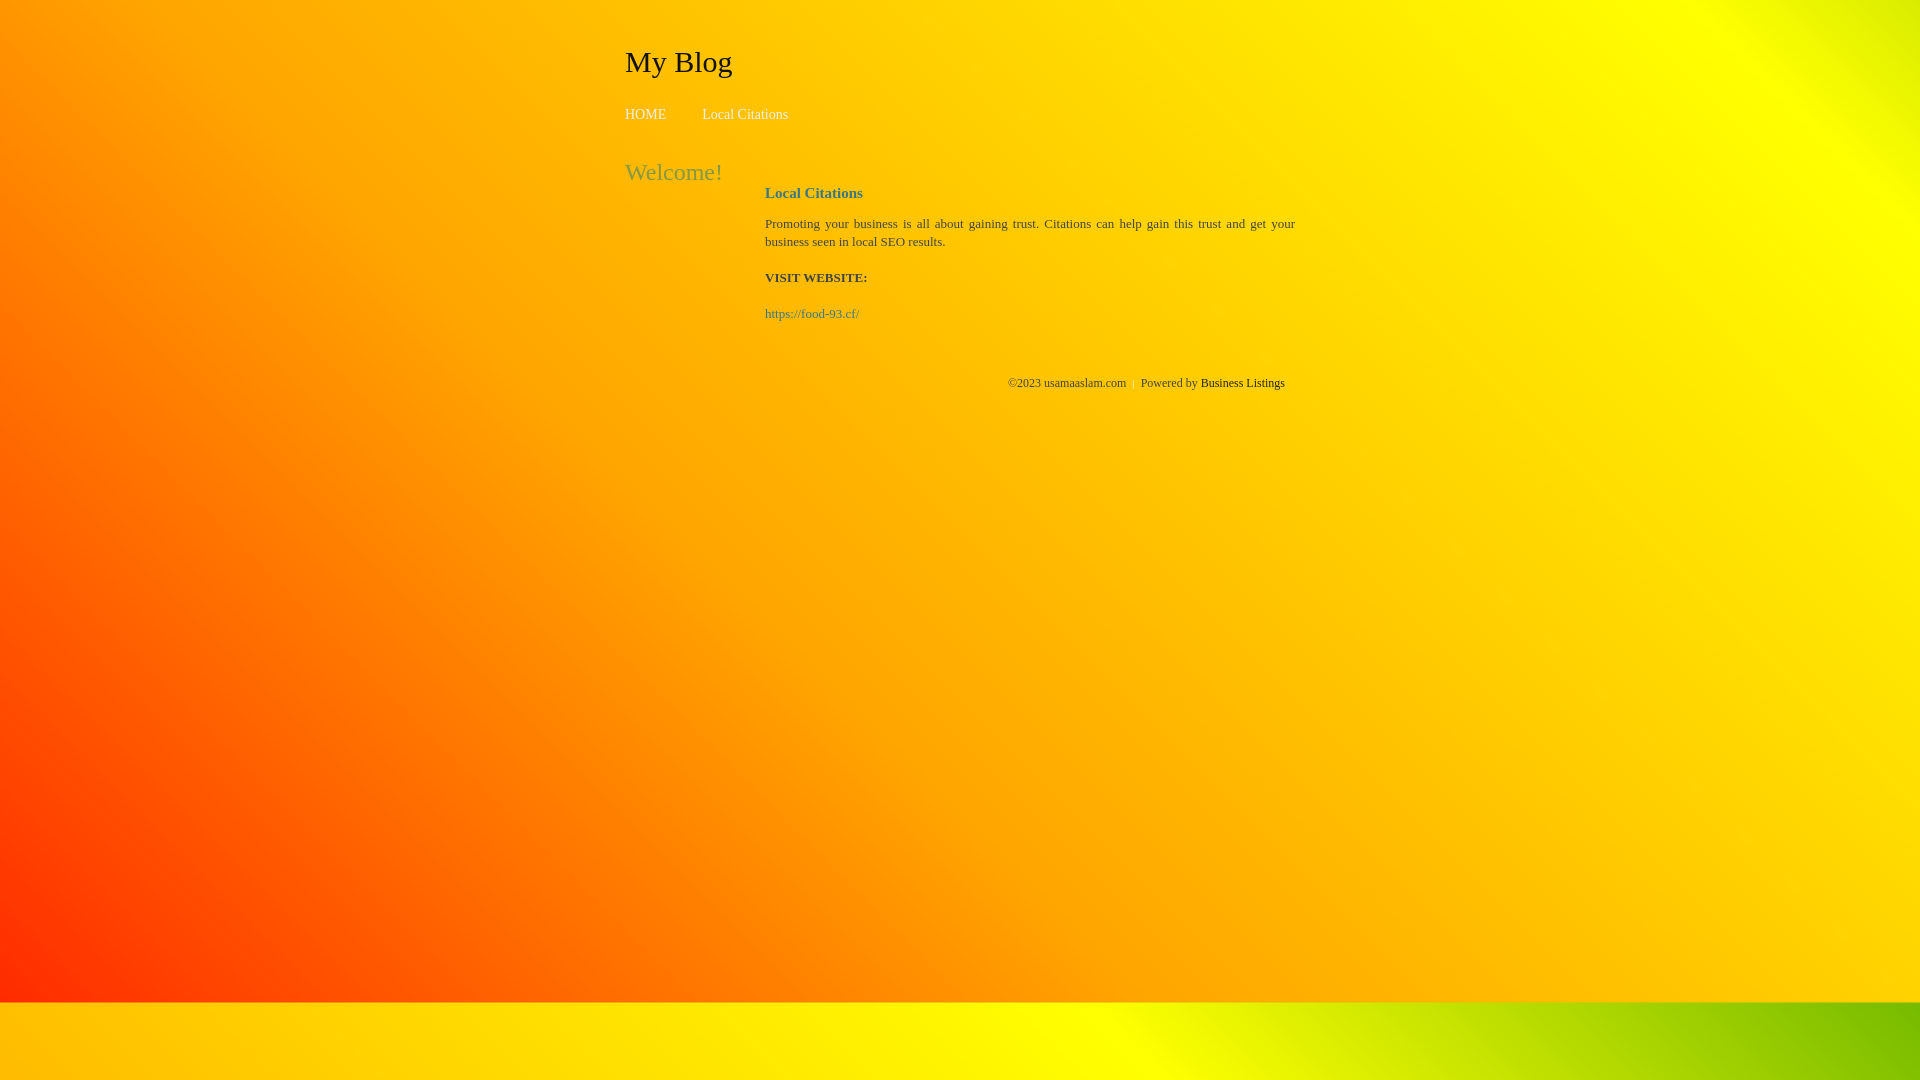  What do you see at coordinates (745, 114) in the screenshot?
I see `Local Citations` at bounding box center [745, 114].